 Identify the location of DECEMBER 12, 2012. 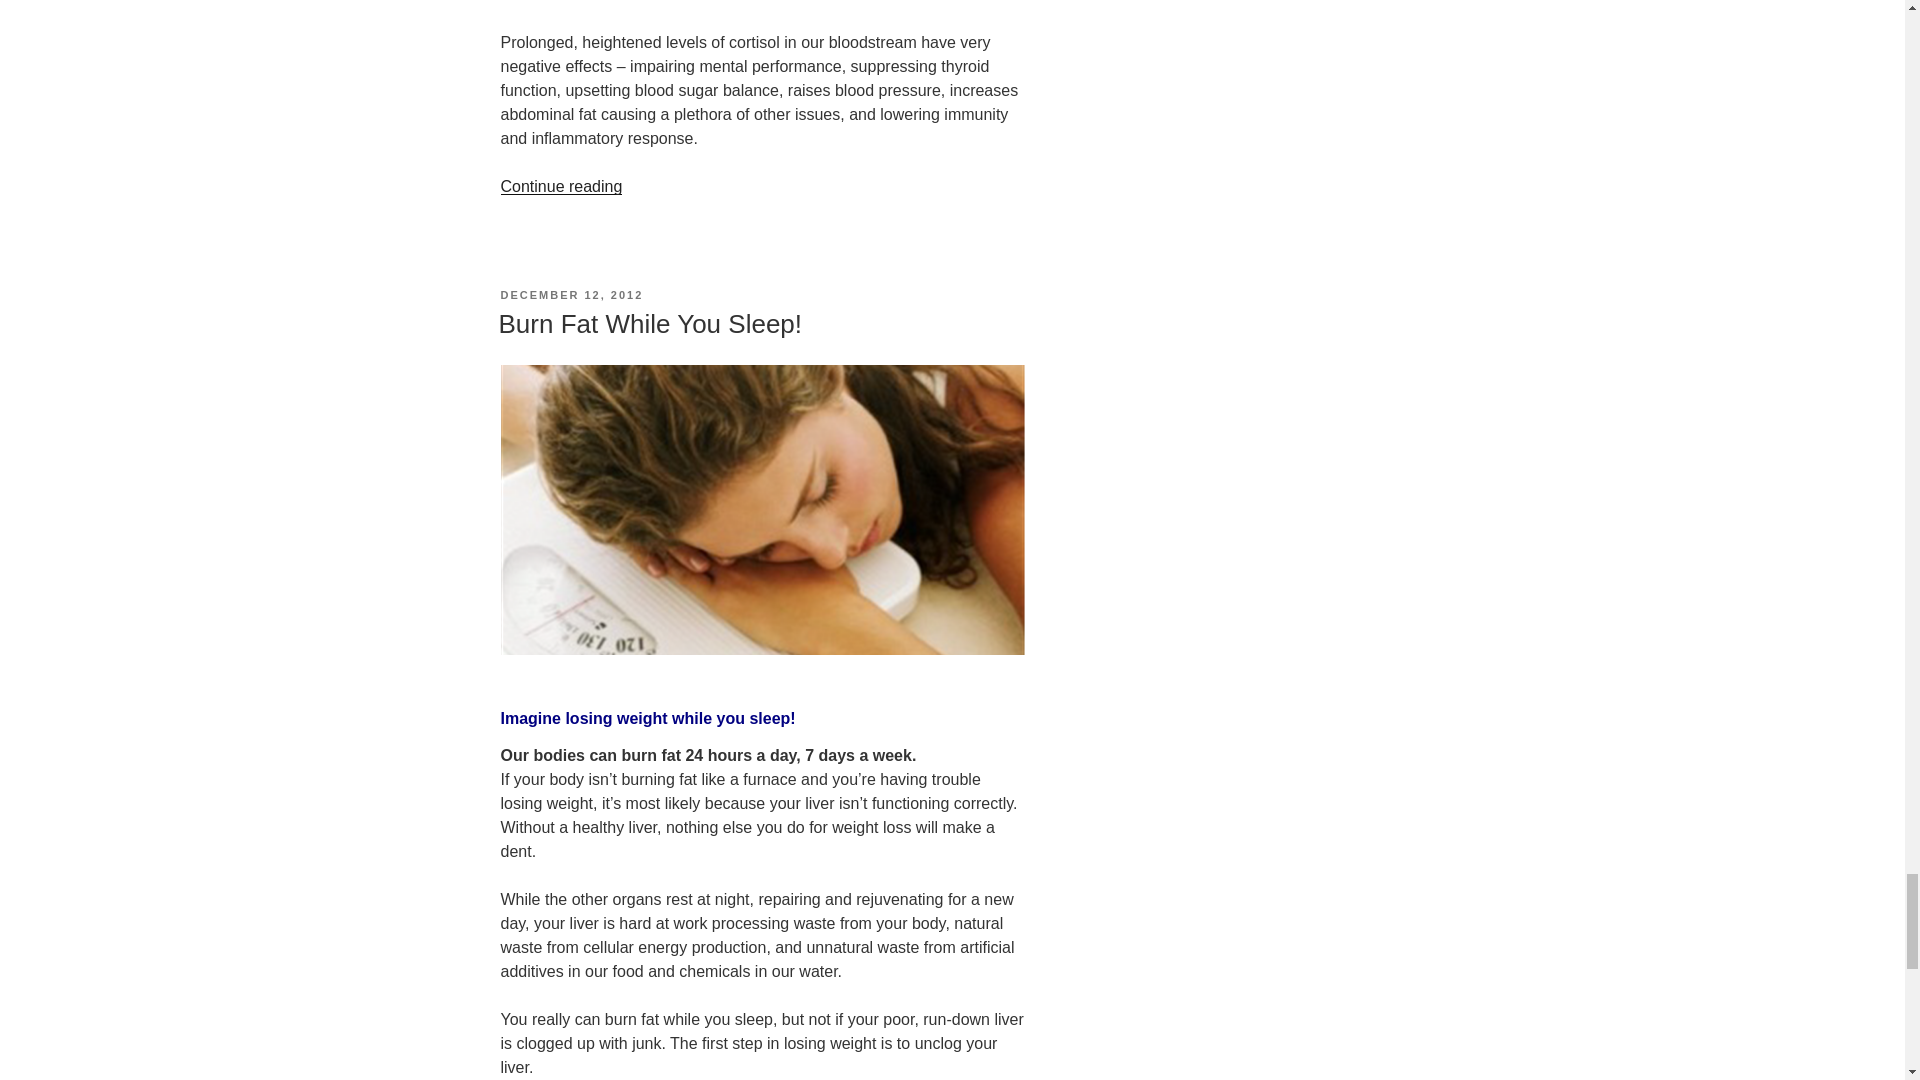
(571, 295).